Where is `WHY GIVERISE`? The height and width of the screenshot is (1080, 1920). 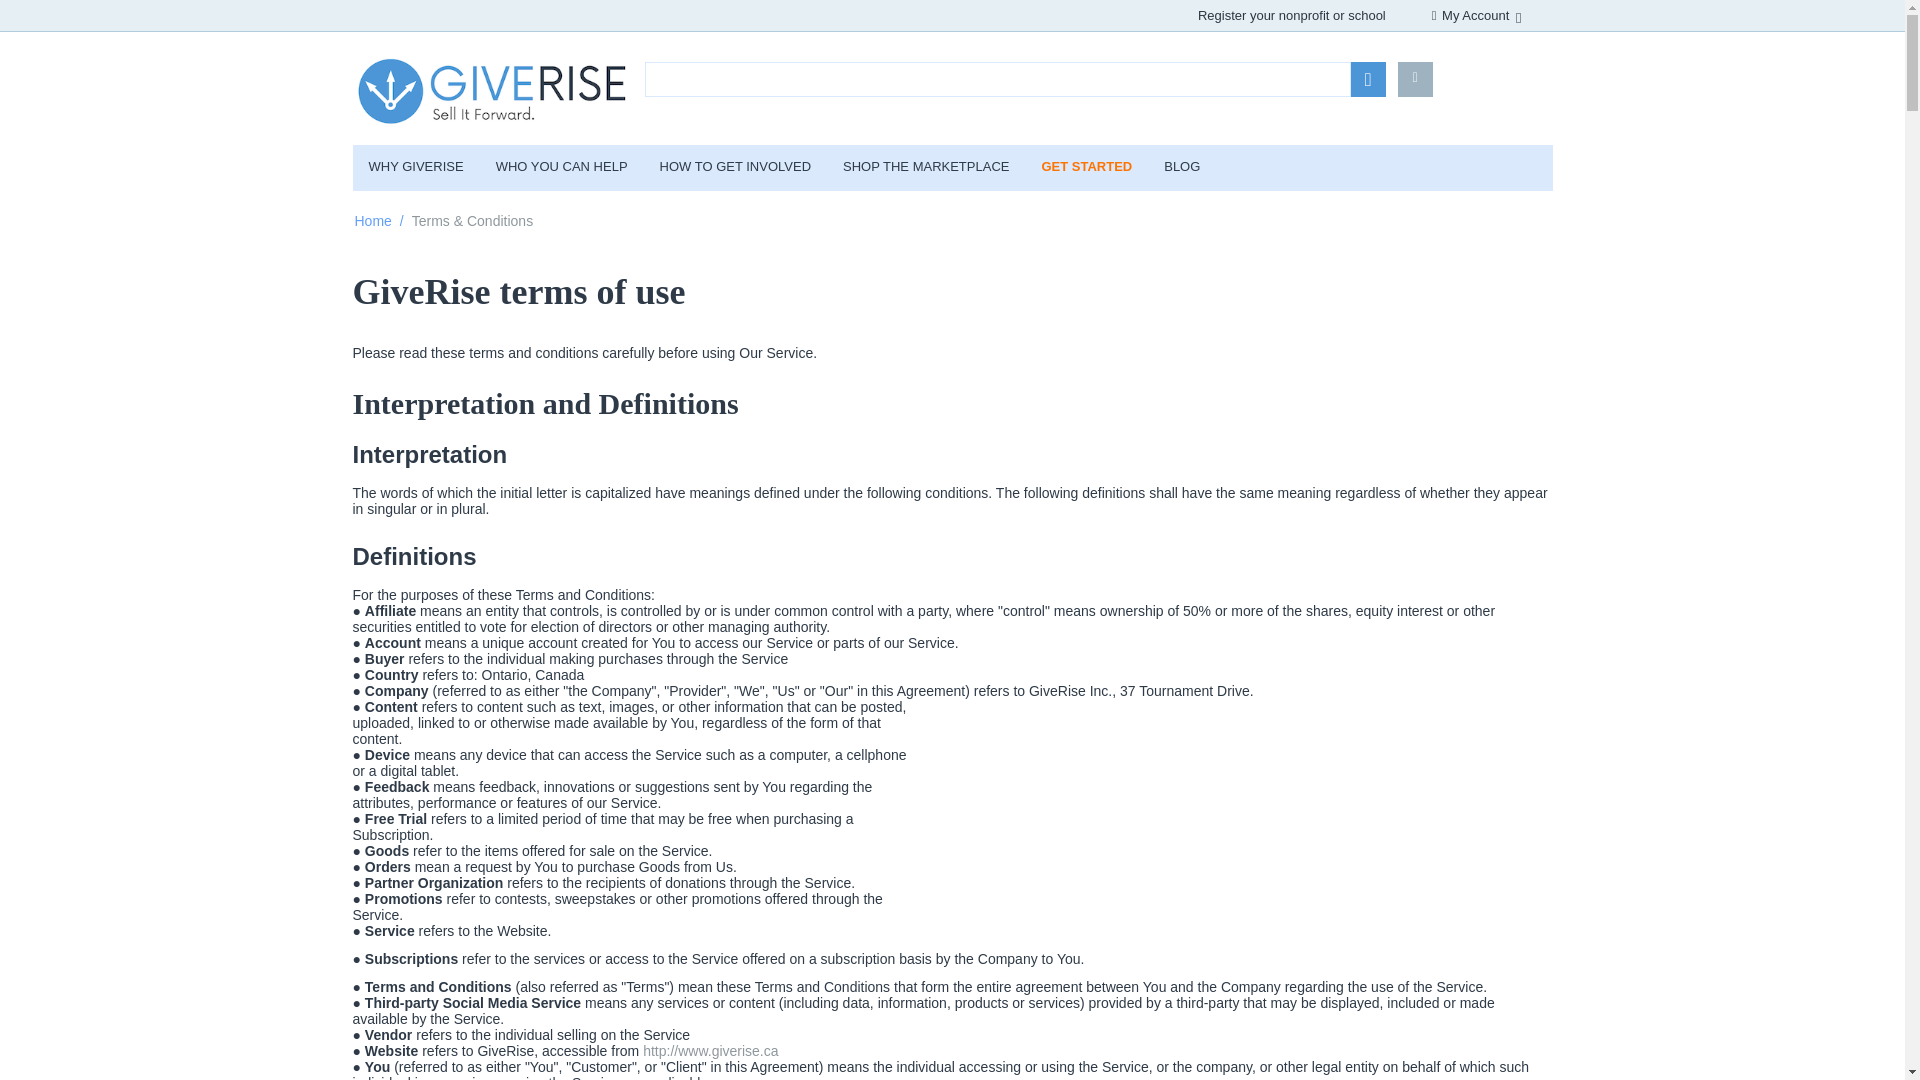
WHY GIVERISE is located at coordinates (414, 168).